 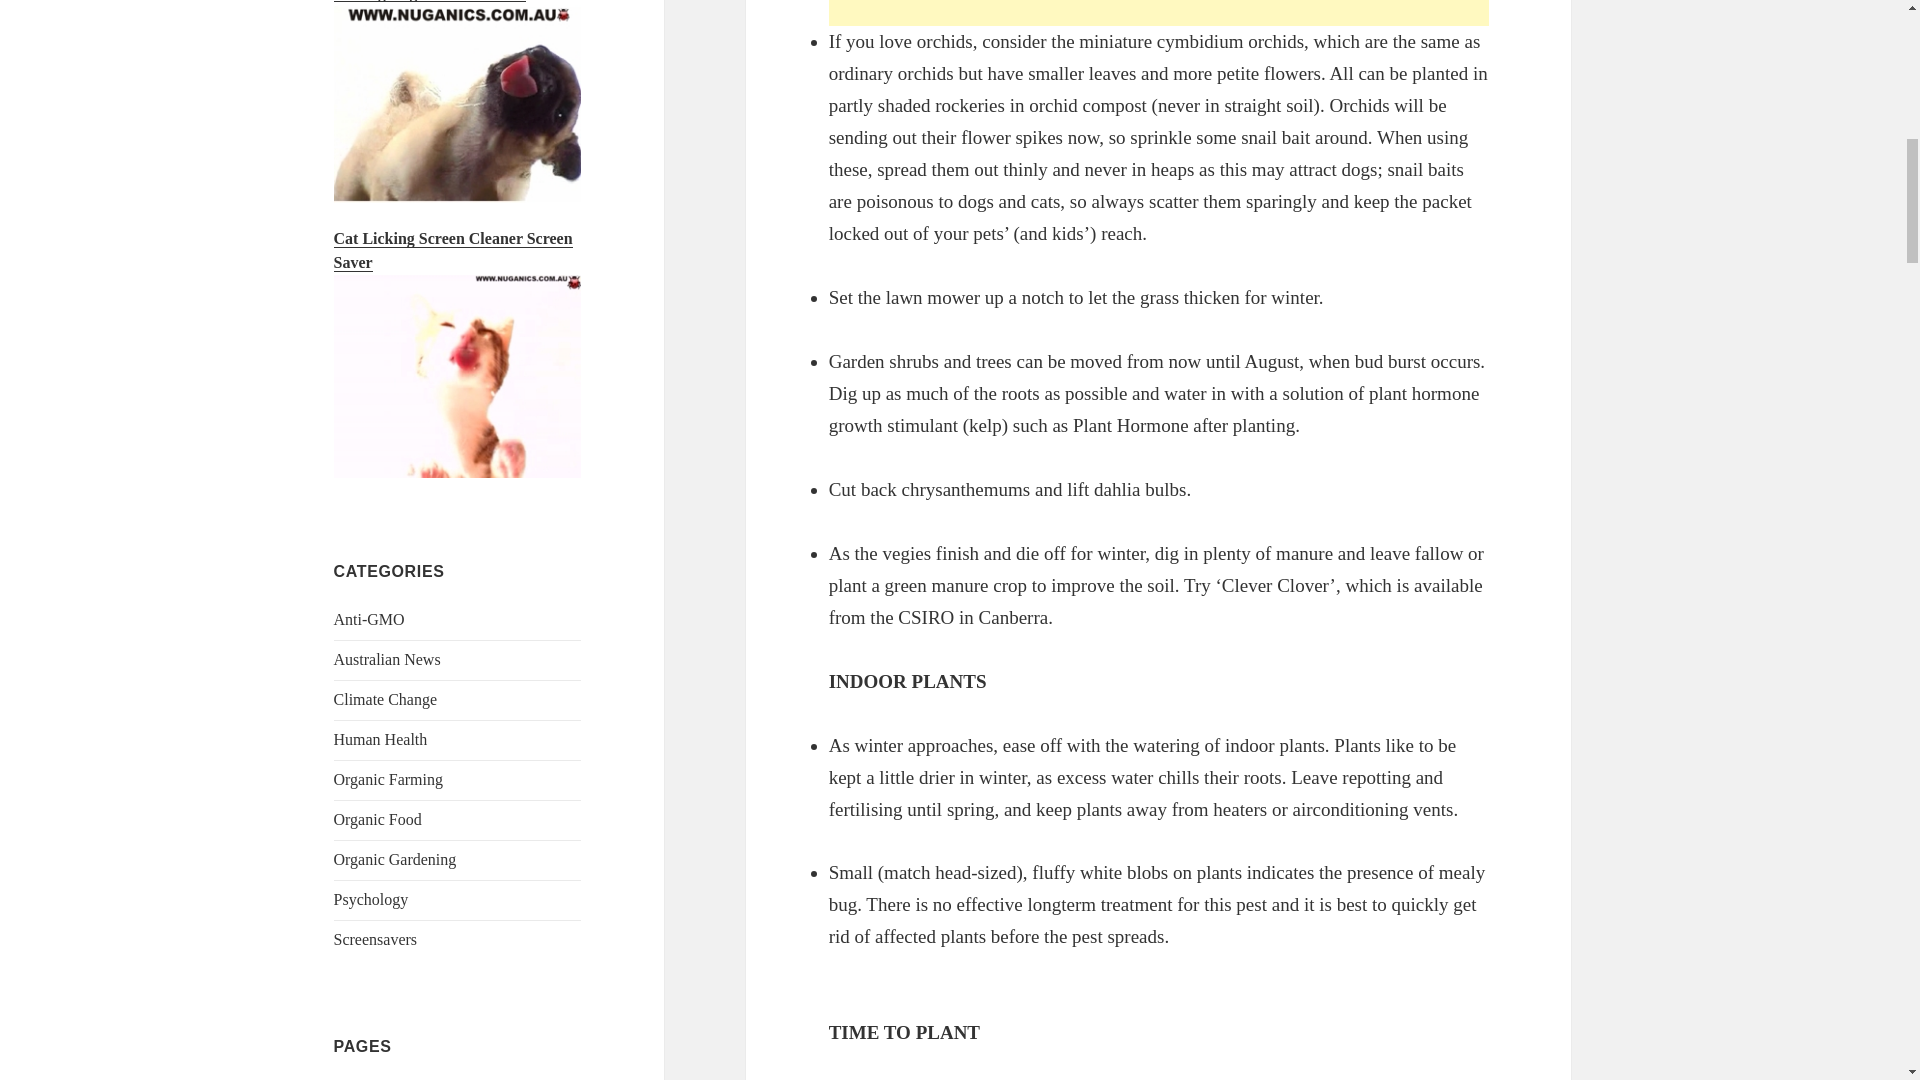 What do you see at coordinates (395, 860) in the screenshot?
I see `Organic Gardening` at bounding box center [395, 860].